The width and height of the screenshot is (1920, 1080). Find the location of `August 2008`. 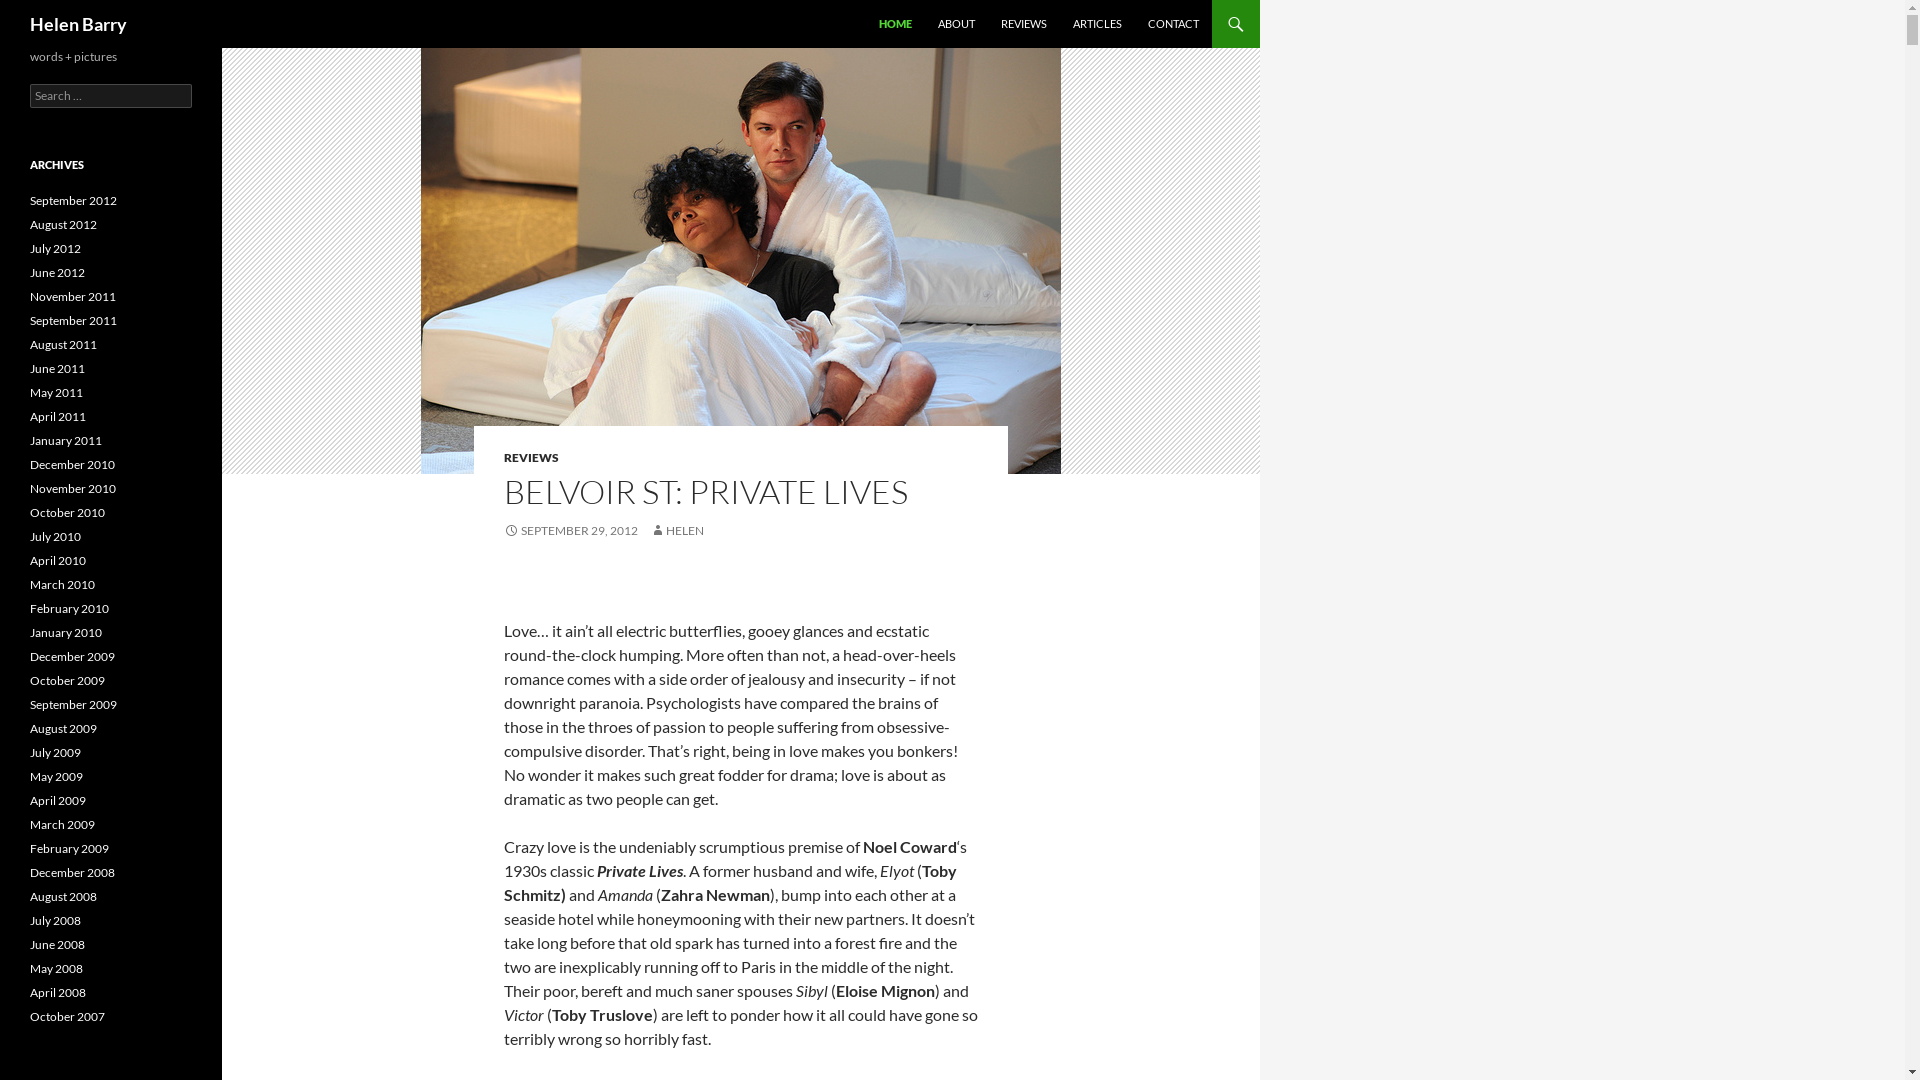

August 2008 is located at coordinates (64, 896).